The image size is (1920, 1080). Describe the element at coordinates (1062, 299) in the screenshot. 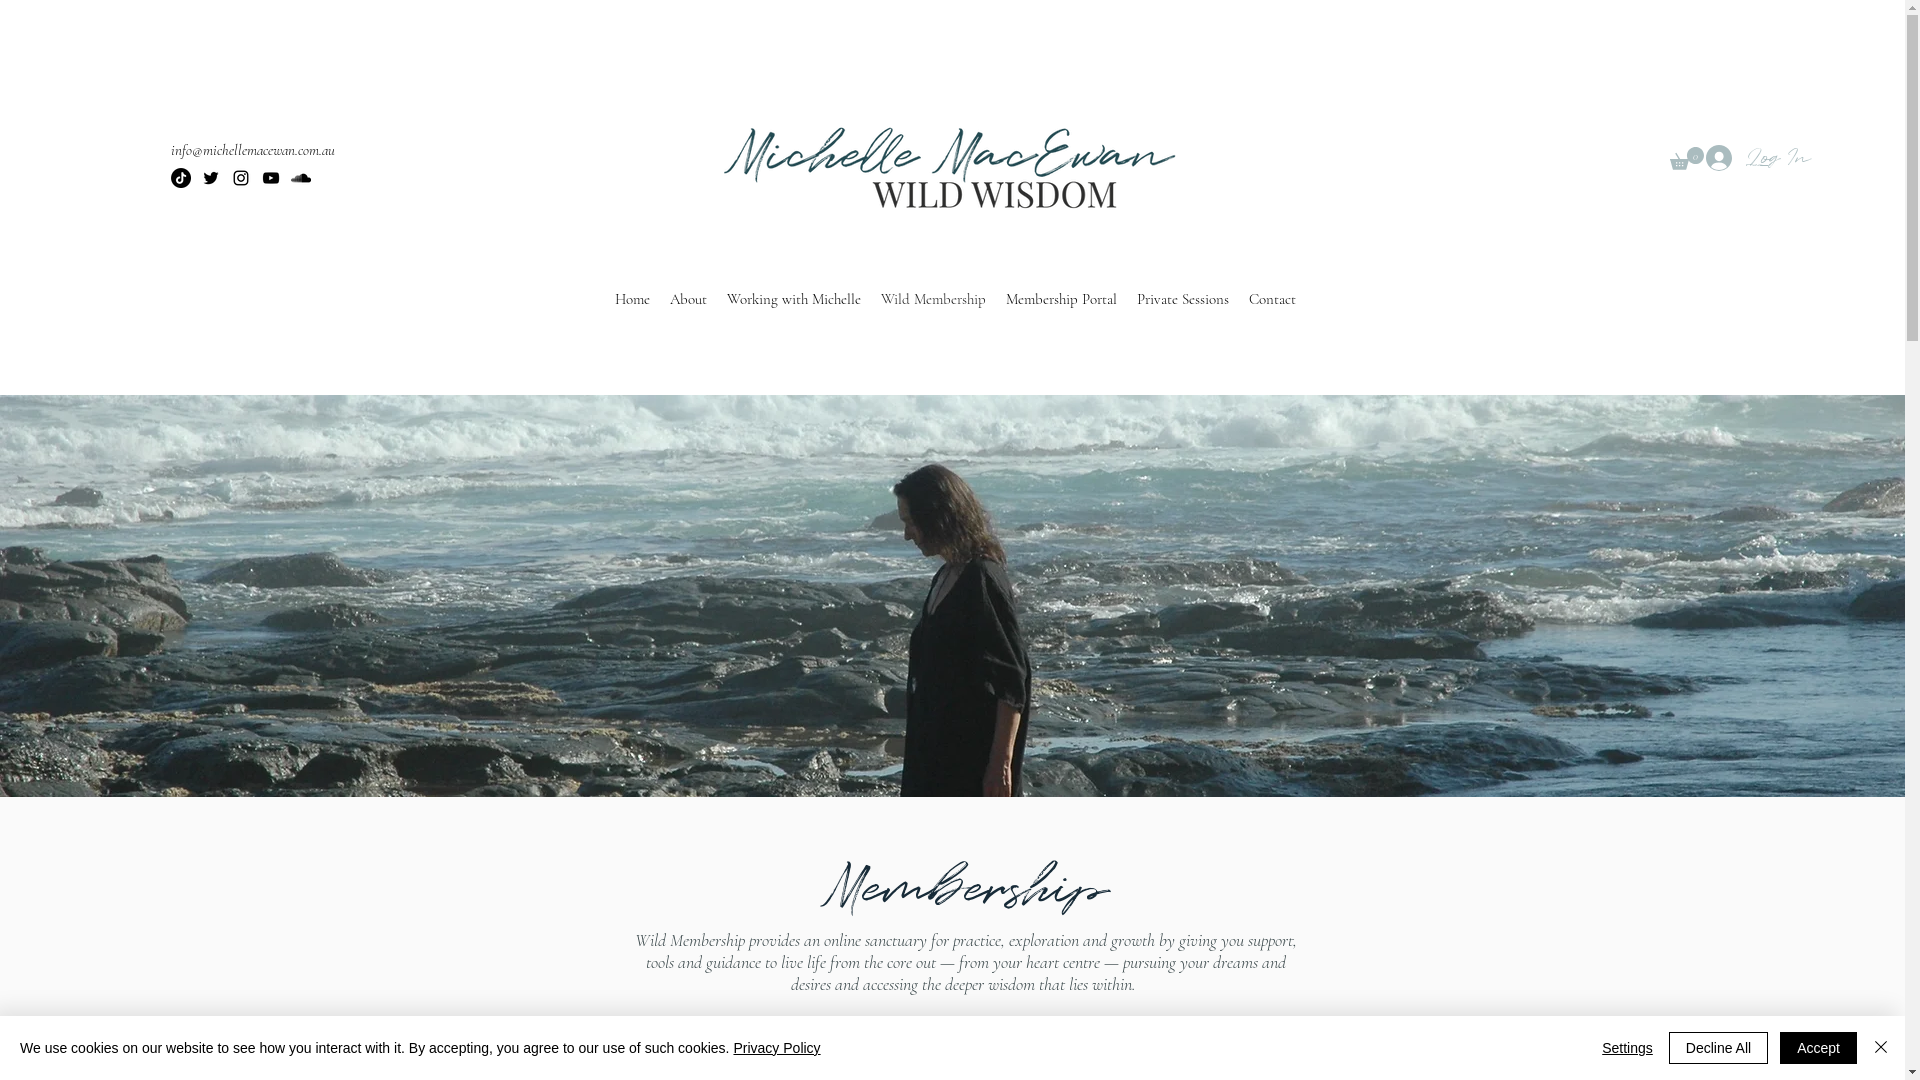

I see `Membership Portal` at that location.